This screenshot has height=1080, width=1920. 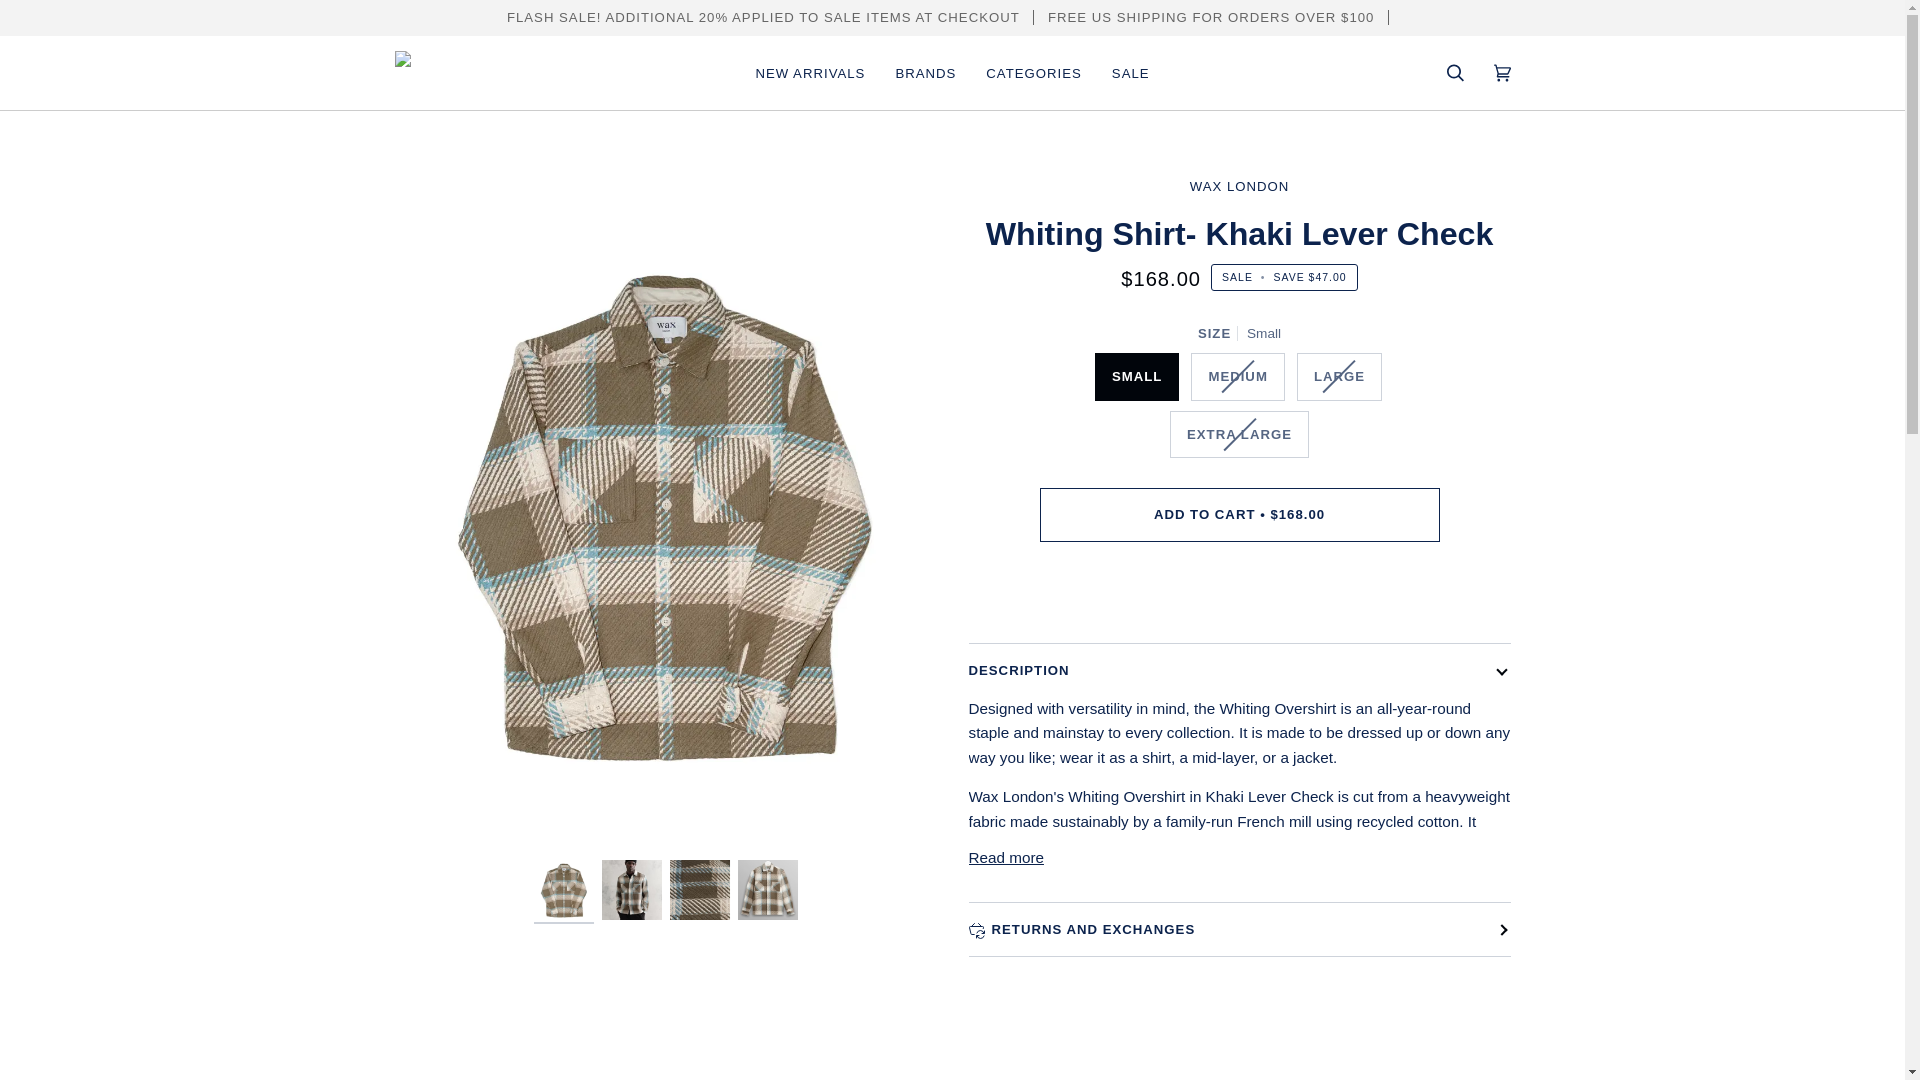 What do you see at coordinates (116, 20) in the screenshot?
I see `Pinterest` at bounding box center [116, 20].